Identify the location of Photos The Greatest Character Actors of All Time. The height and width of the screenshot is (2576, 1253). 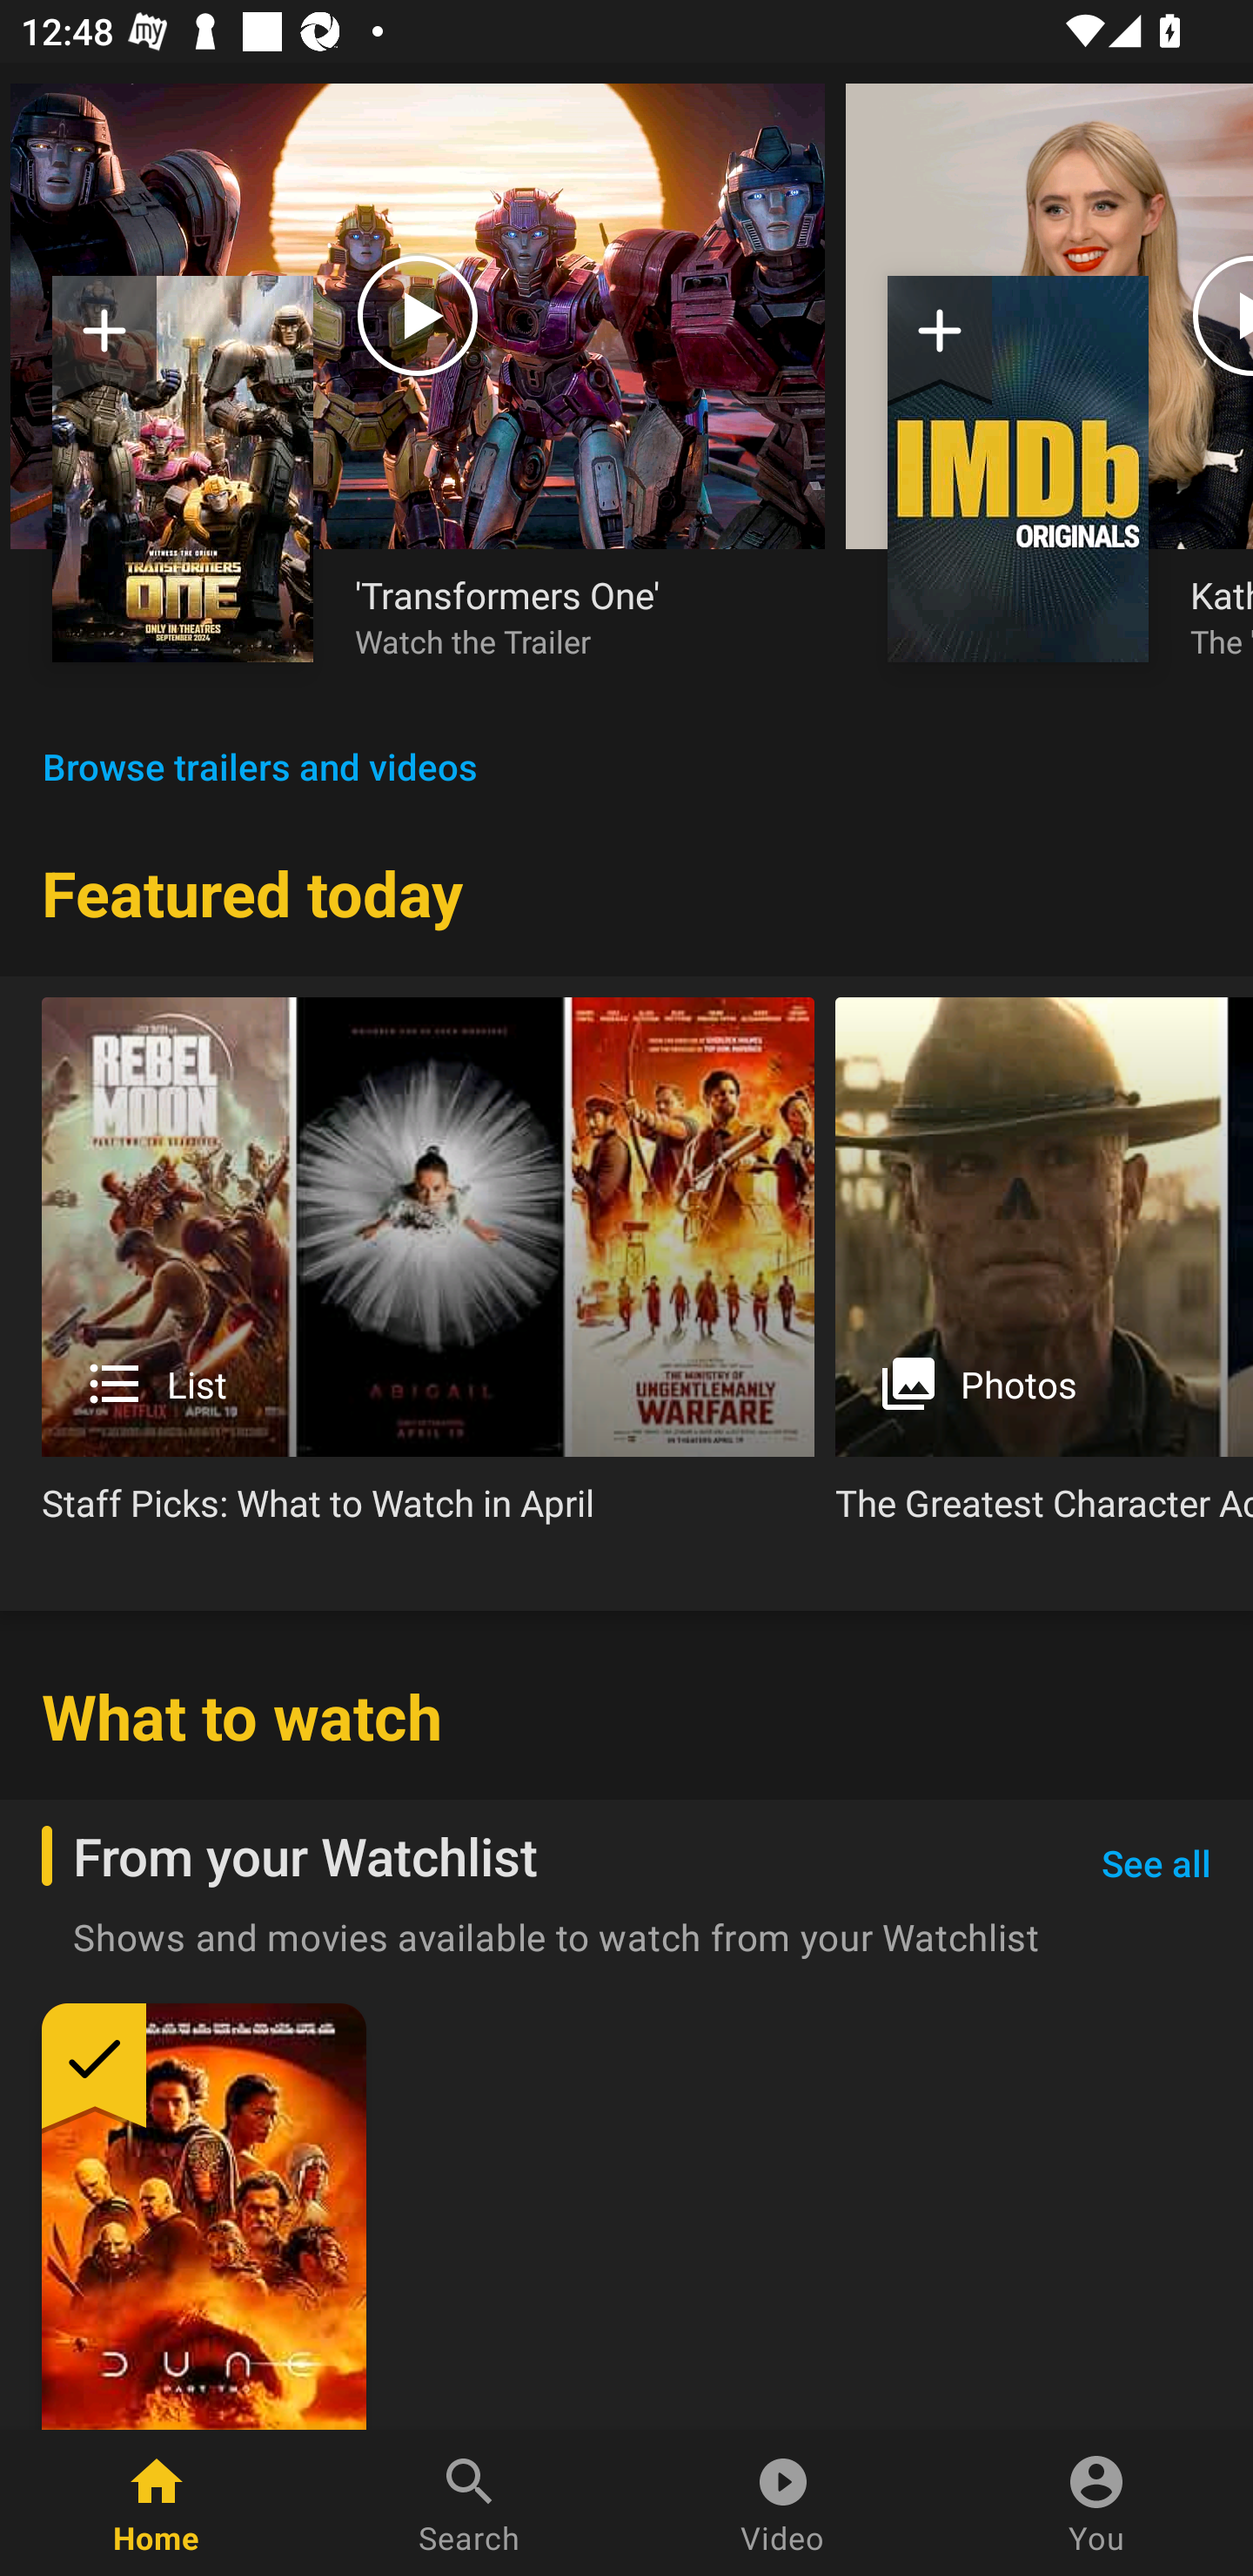
(1044, 1272).